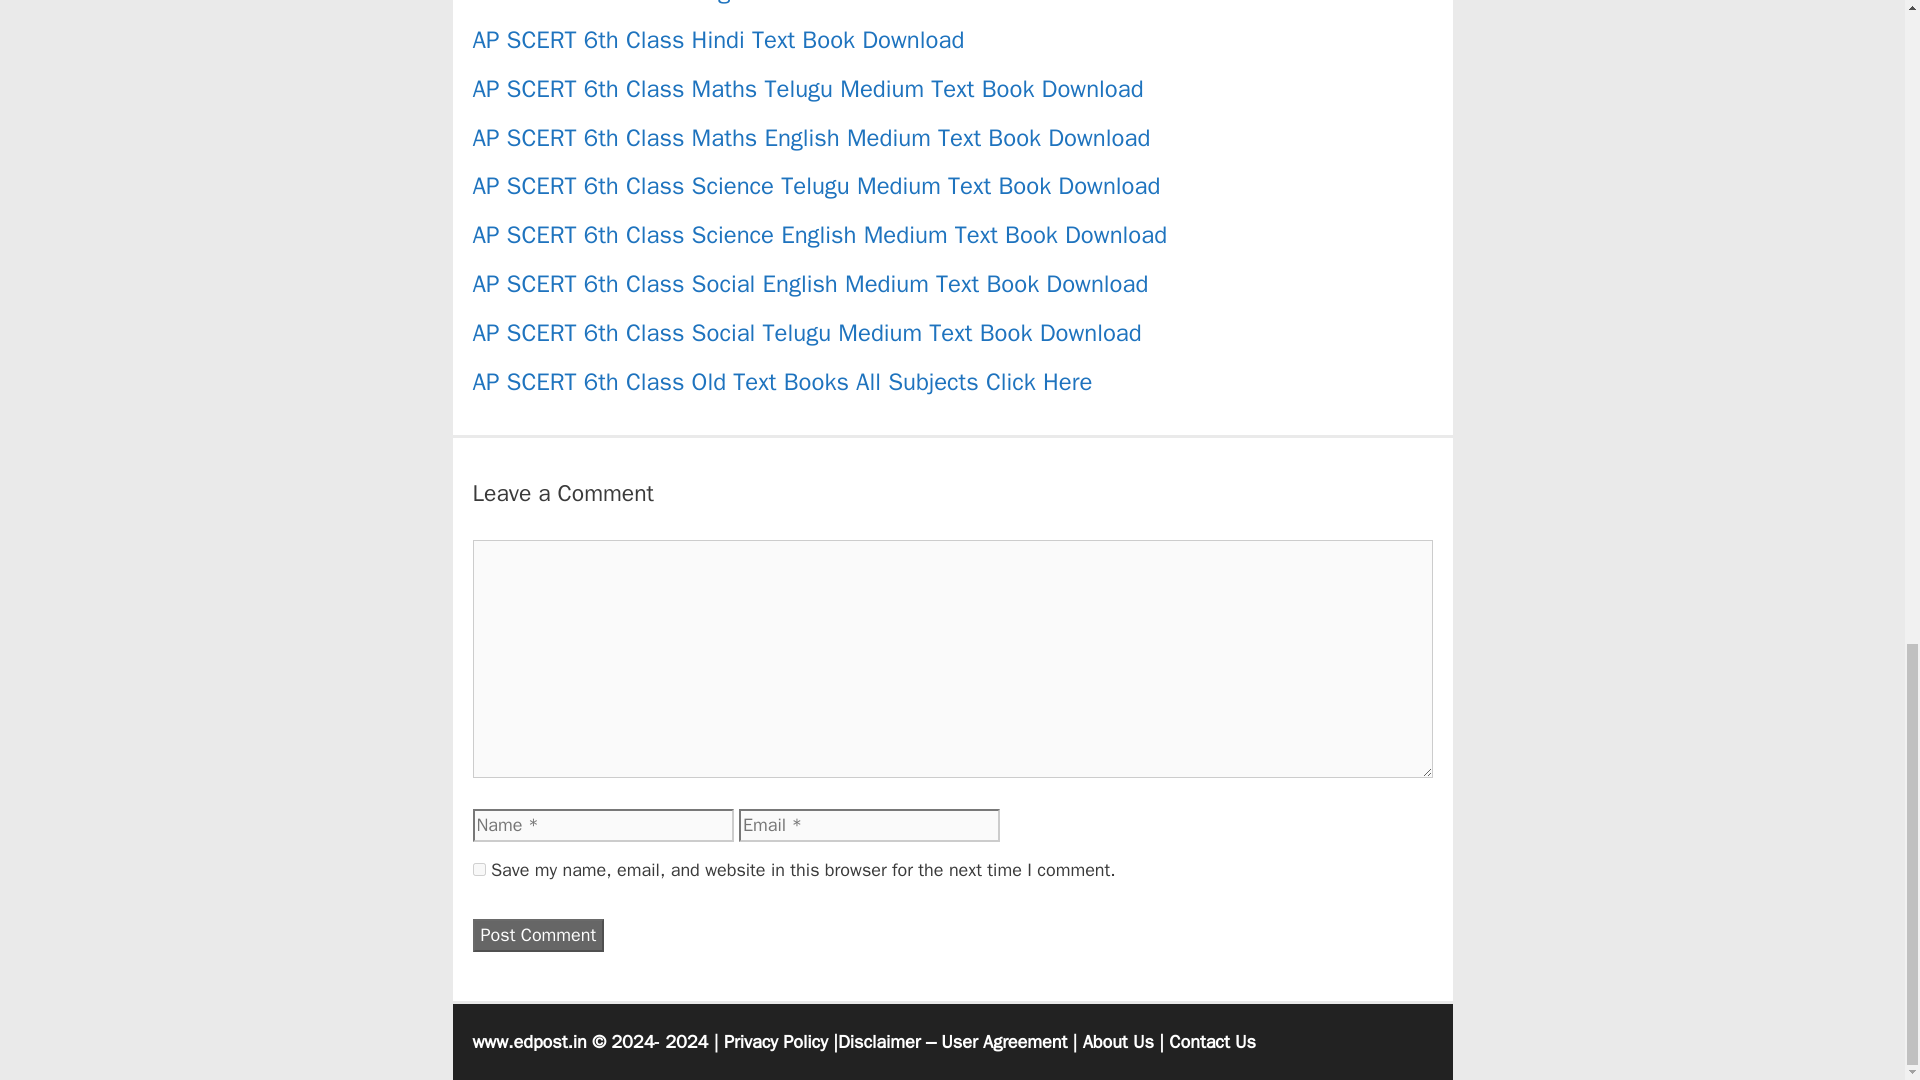 Image resolution: width=1920 pixels, height=1080 pixels. What do you see at coordinates (816, 185) in the screenshot?
I see `AP SCERT 6th Class Science Telugu Medium Text Book Download` at bounding box center [816, 185].